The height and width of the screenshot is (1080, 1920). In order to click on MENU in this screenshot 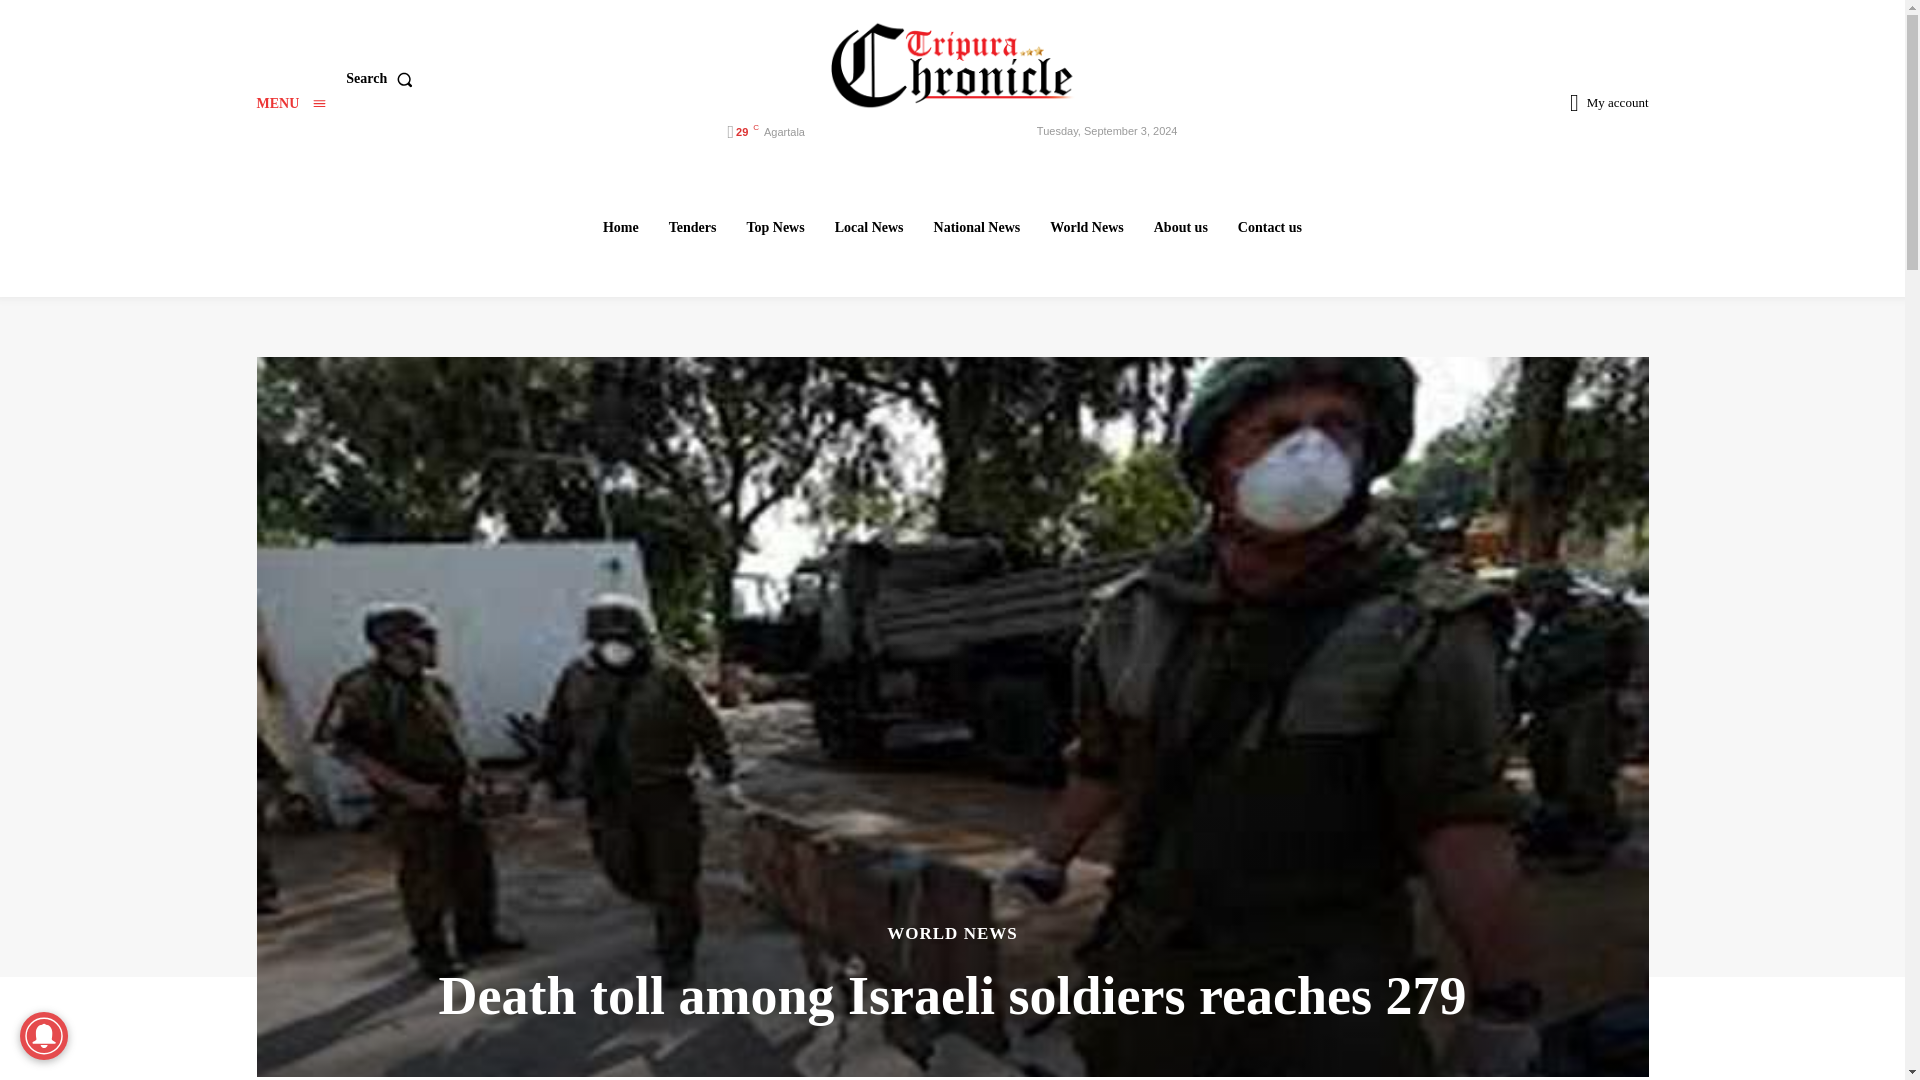, I will do `click(290, 104)`.